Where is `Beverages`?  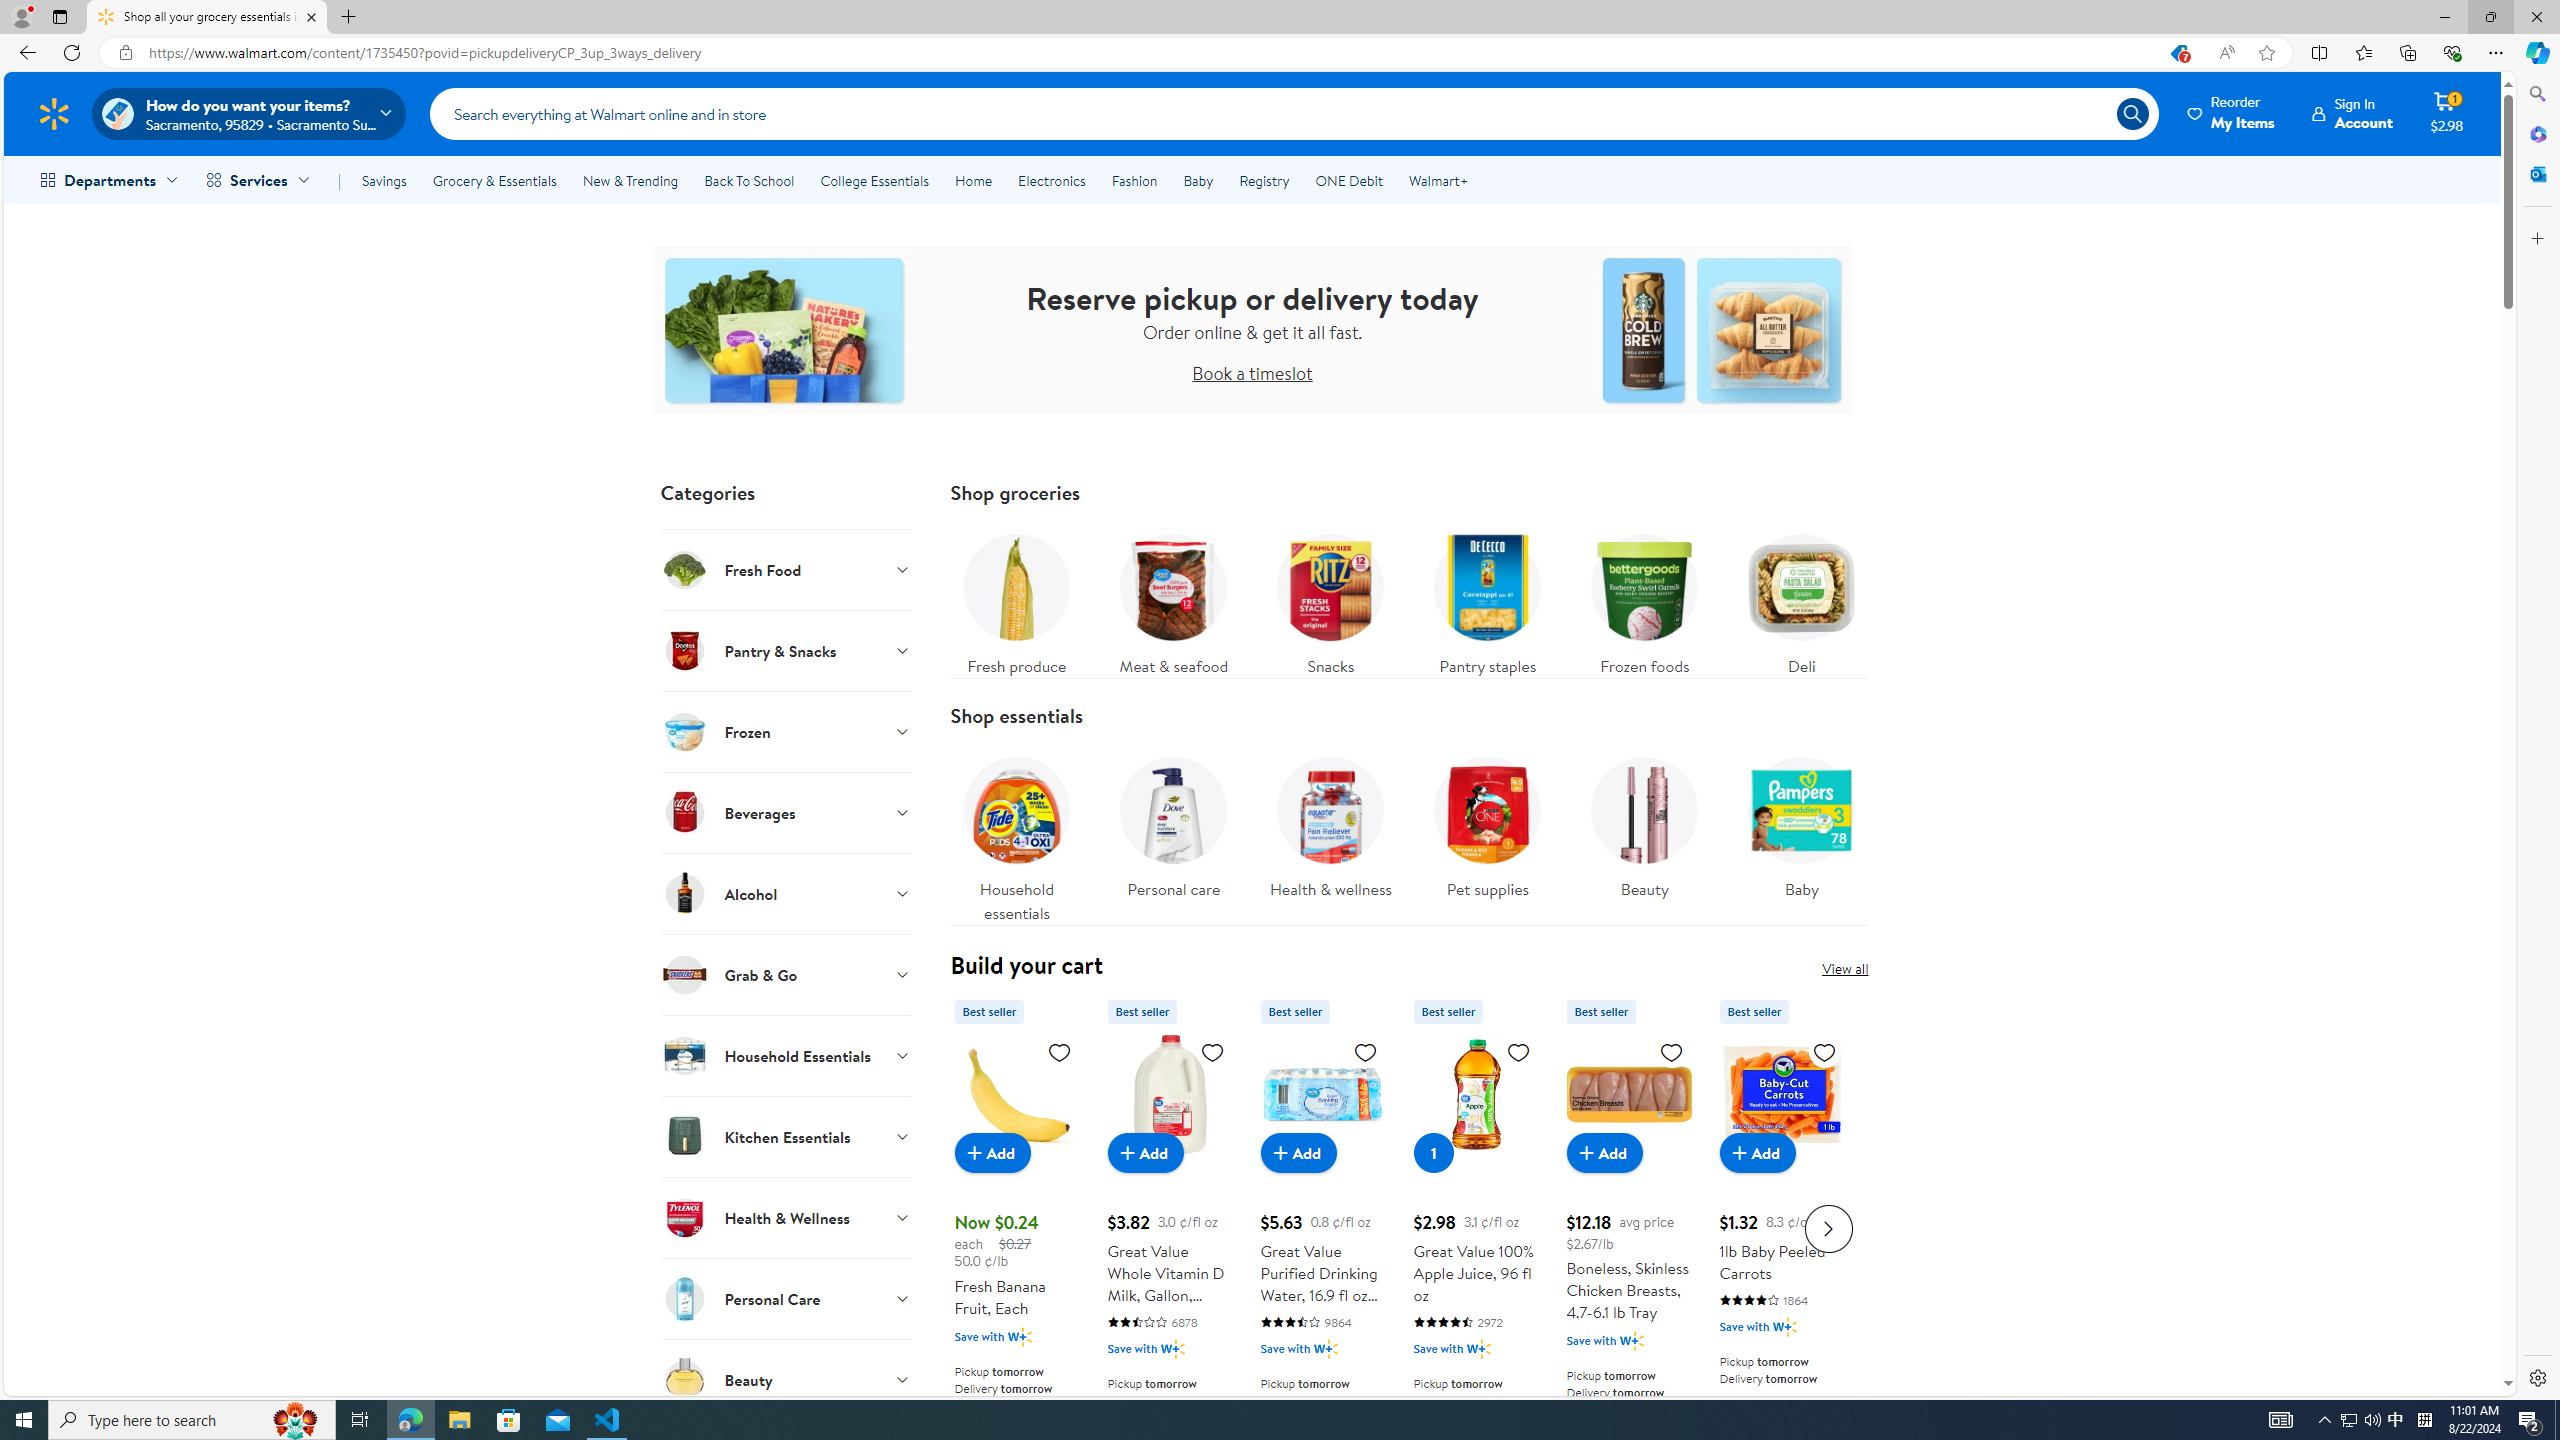
Beverages is located at coordinates (786, 812).